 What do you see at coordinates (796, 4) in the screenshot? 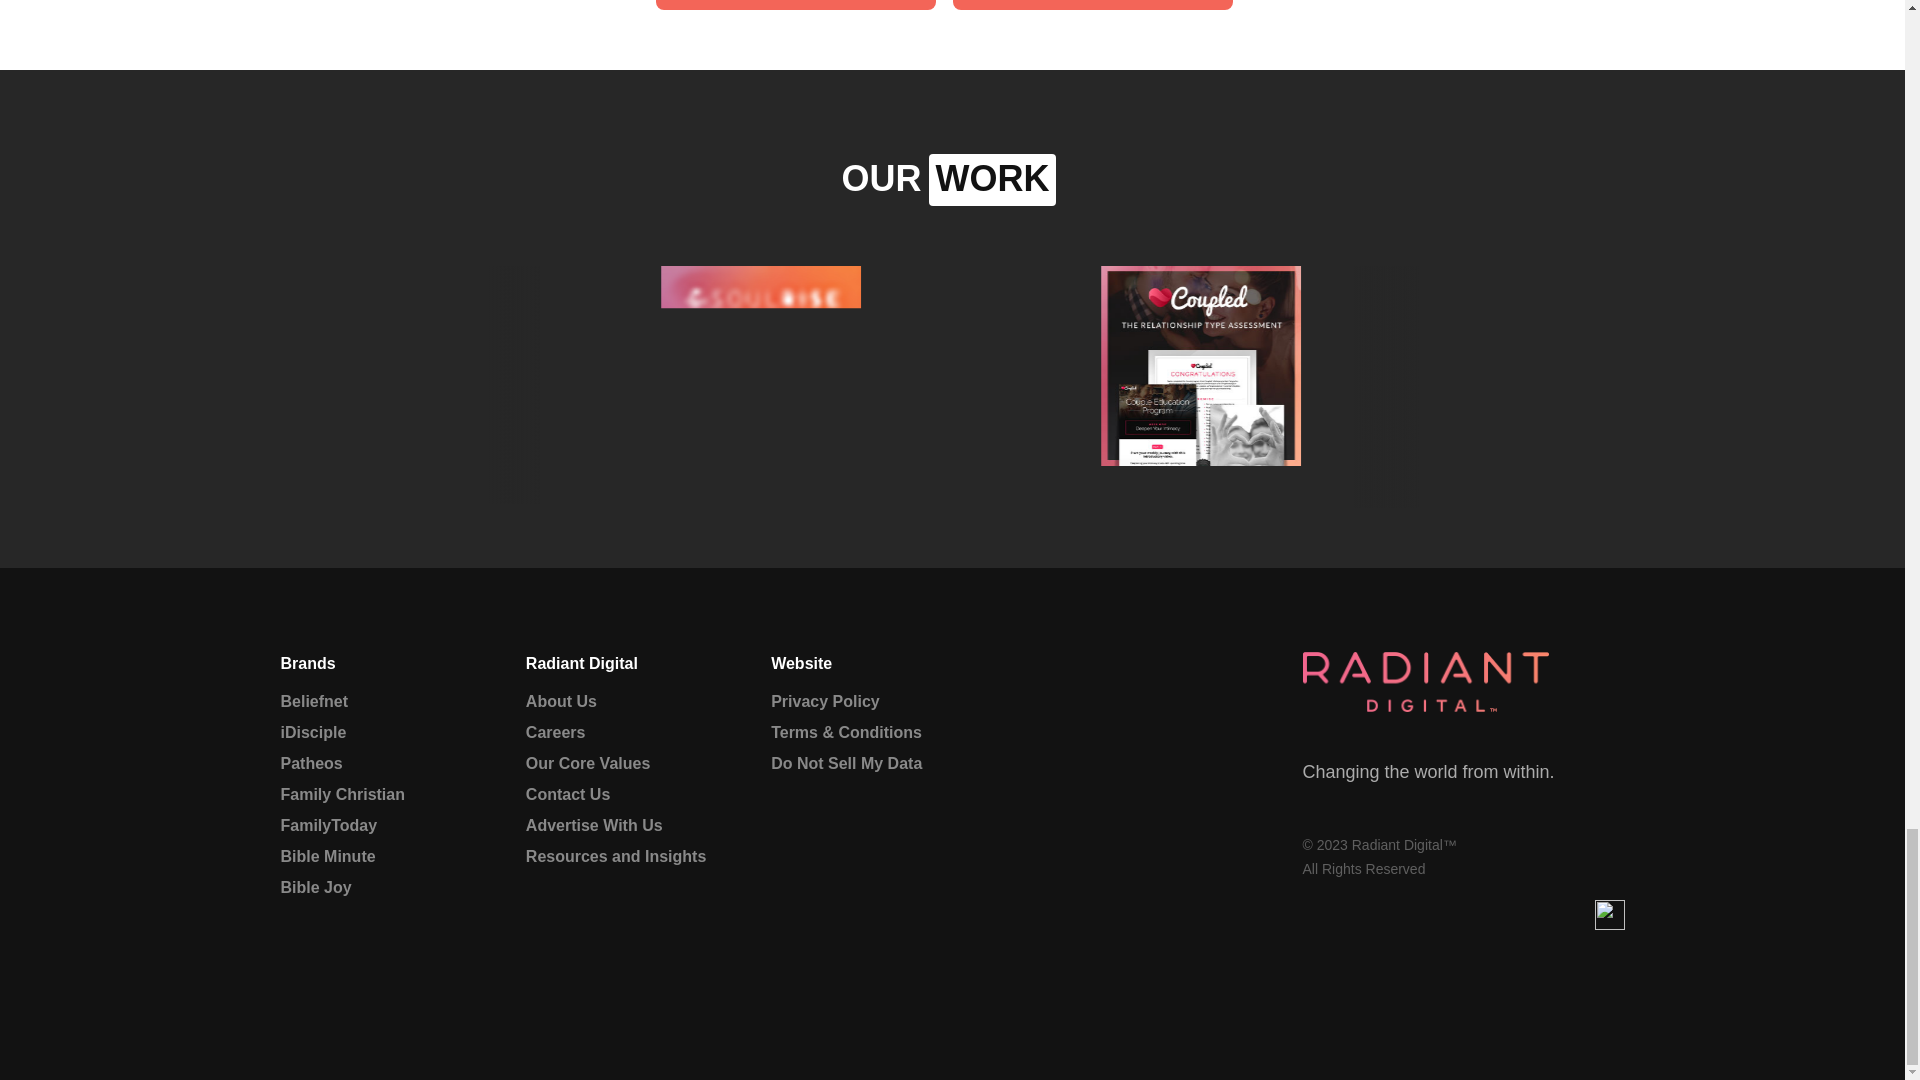
I see `Visit Website` at bounding box center [796, 4].